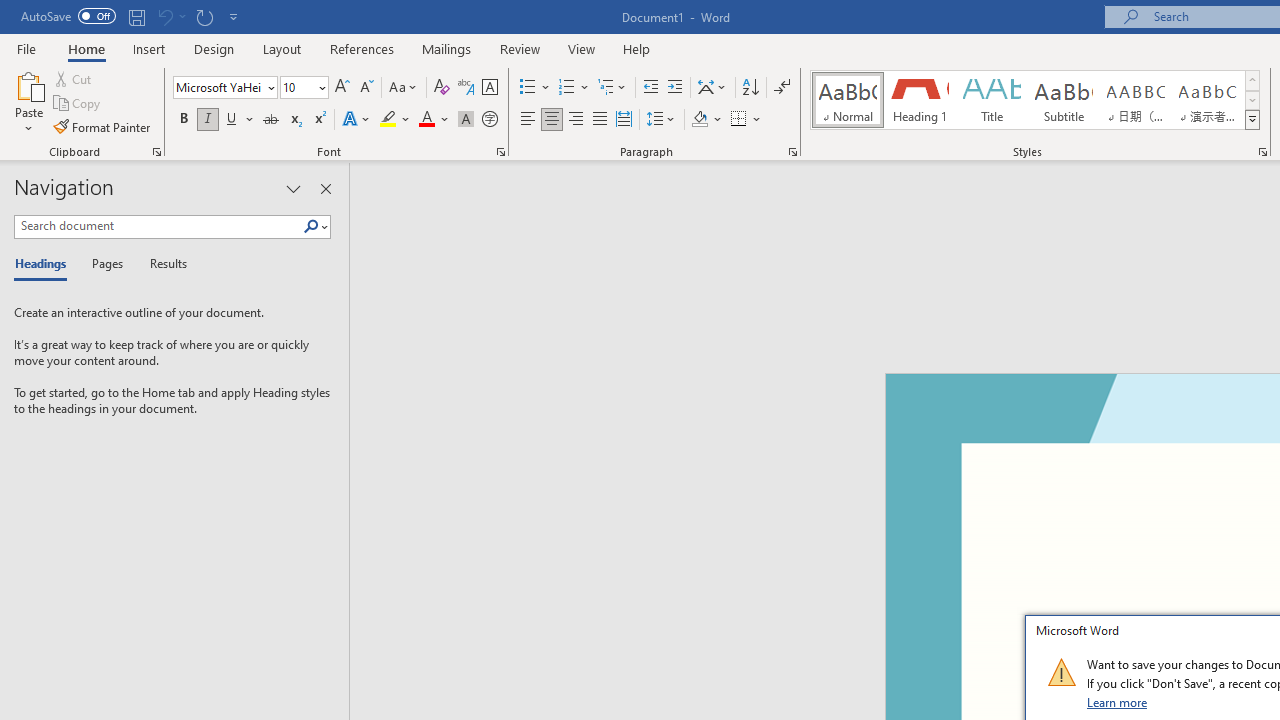  What do you see at coordinates (552, 120) in the screenshot?
I see `Center` at bounding box center [552, 120].